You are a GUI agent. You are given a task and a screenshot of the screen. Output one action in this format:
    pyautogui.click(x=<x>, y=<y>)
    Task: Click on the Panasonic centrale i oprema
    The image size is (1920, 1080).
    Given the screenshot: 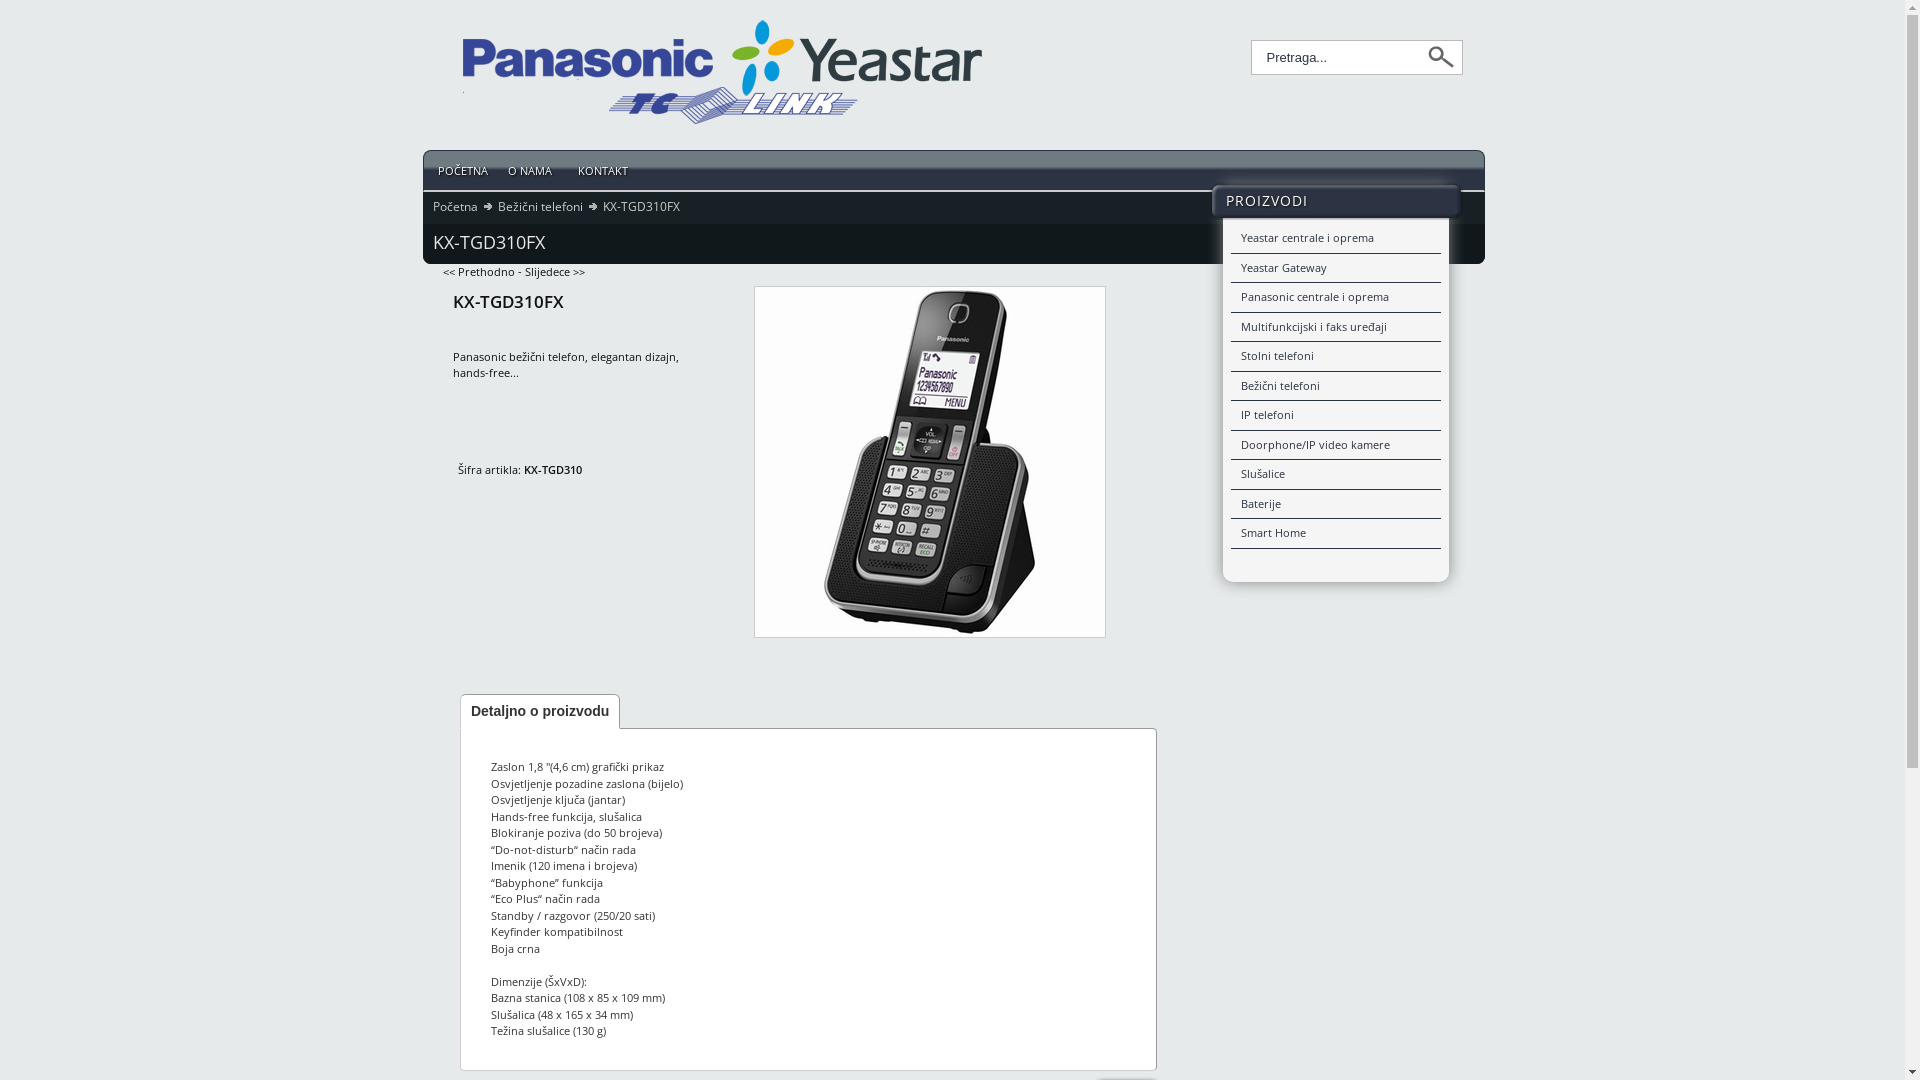 What is the action you would take?
    pyautogui.click(x=1335, y=298)
    